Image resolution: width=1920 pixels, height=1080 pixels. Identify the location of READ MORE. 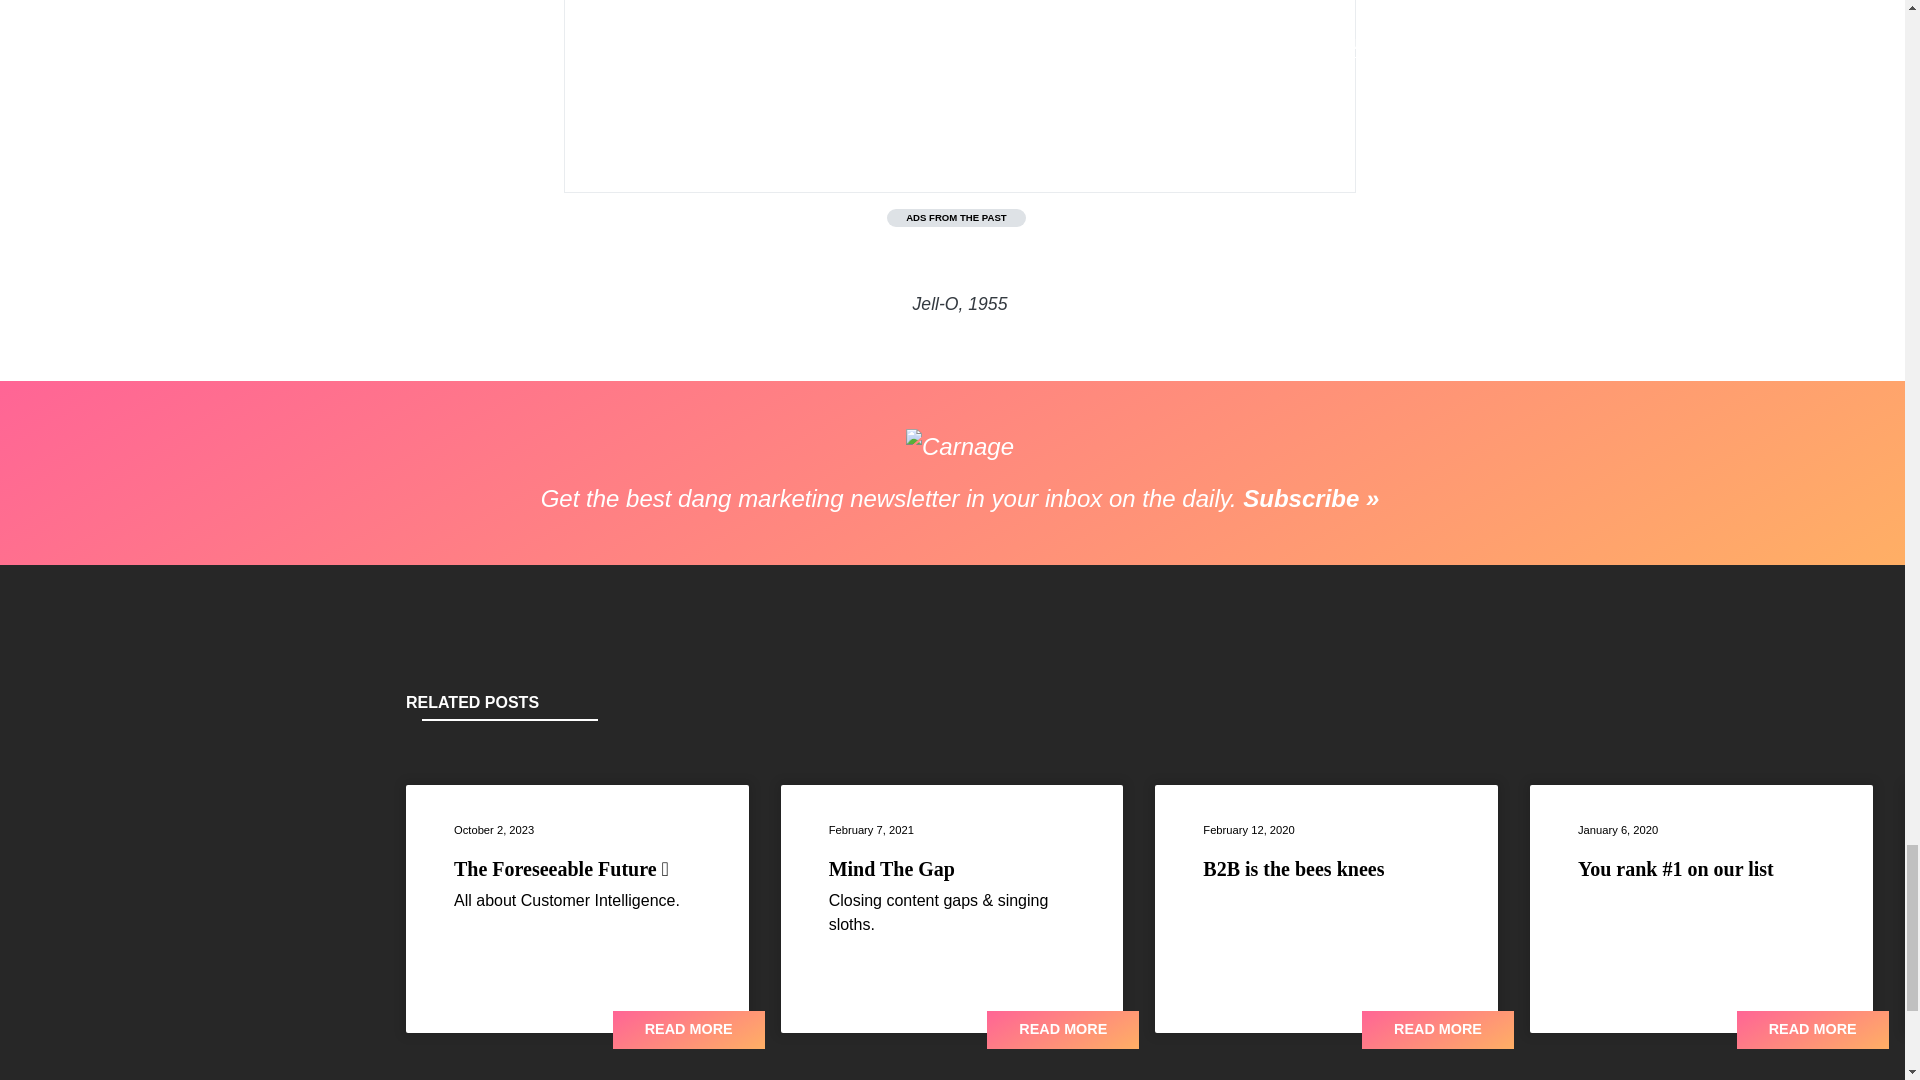
(1062, 1029).